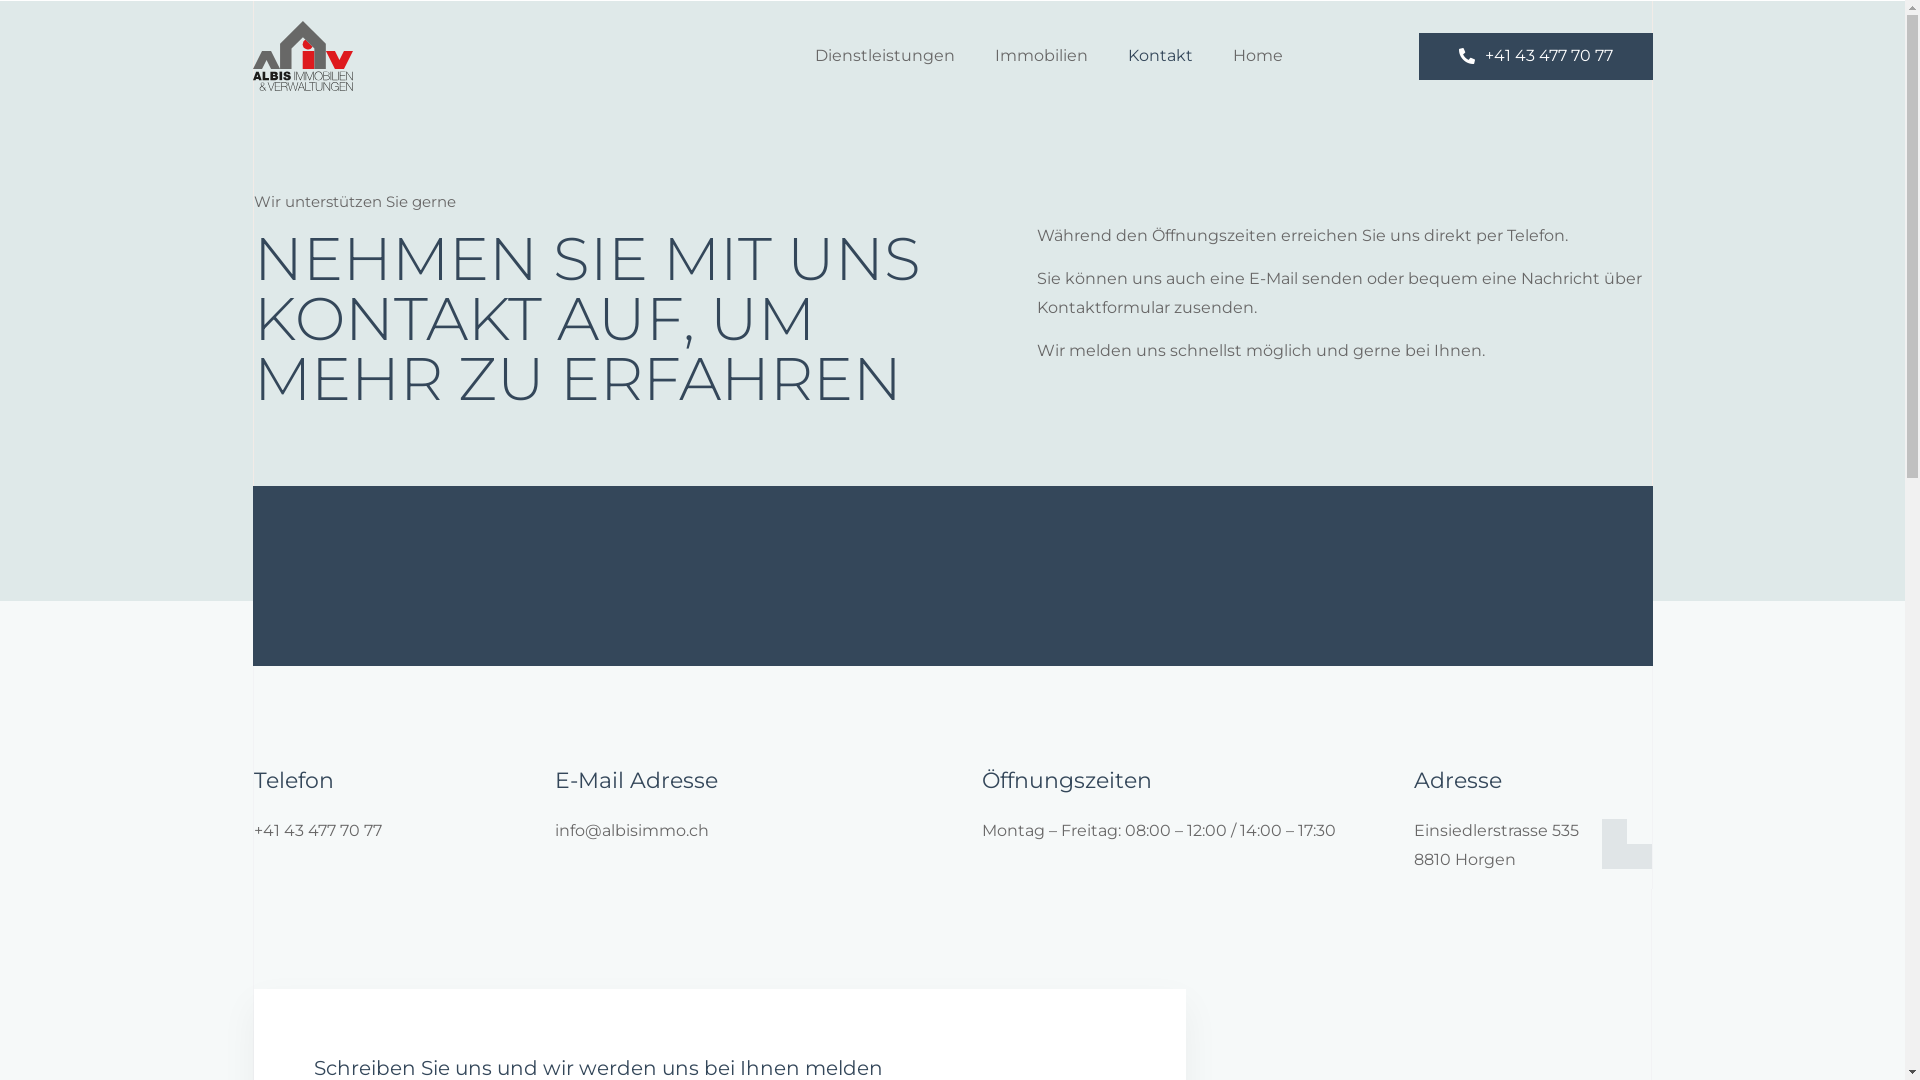 Image resolution: width=1920 pixels, height=1080 pixels. What do you see at coordinates (1040, 56) in the screenshot?
I see `Immobilien` at bounding box center [1040, 56].